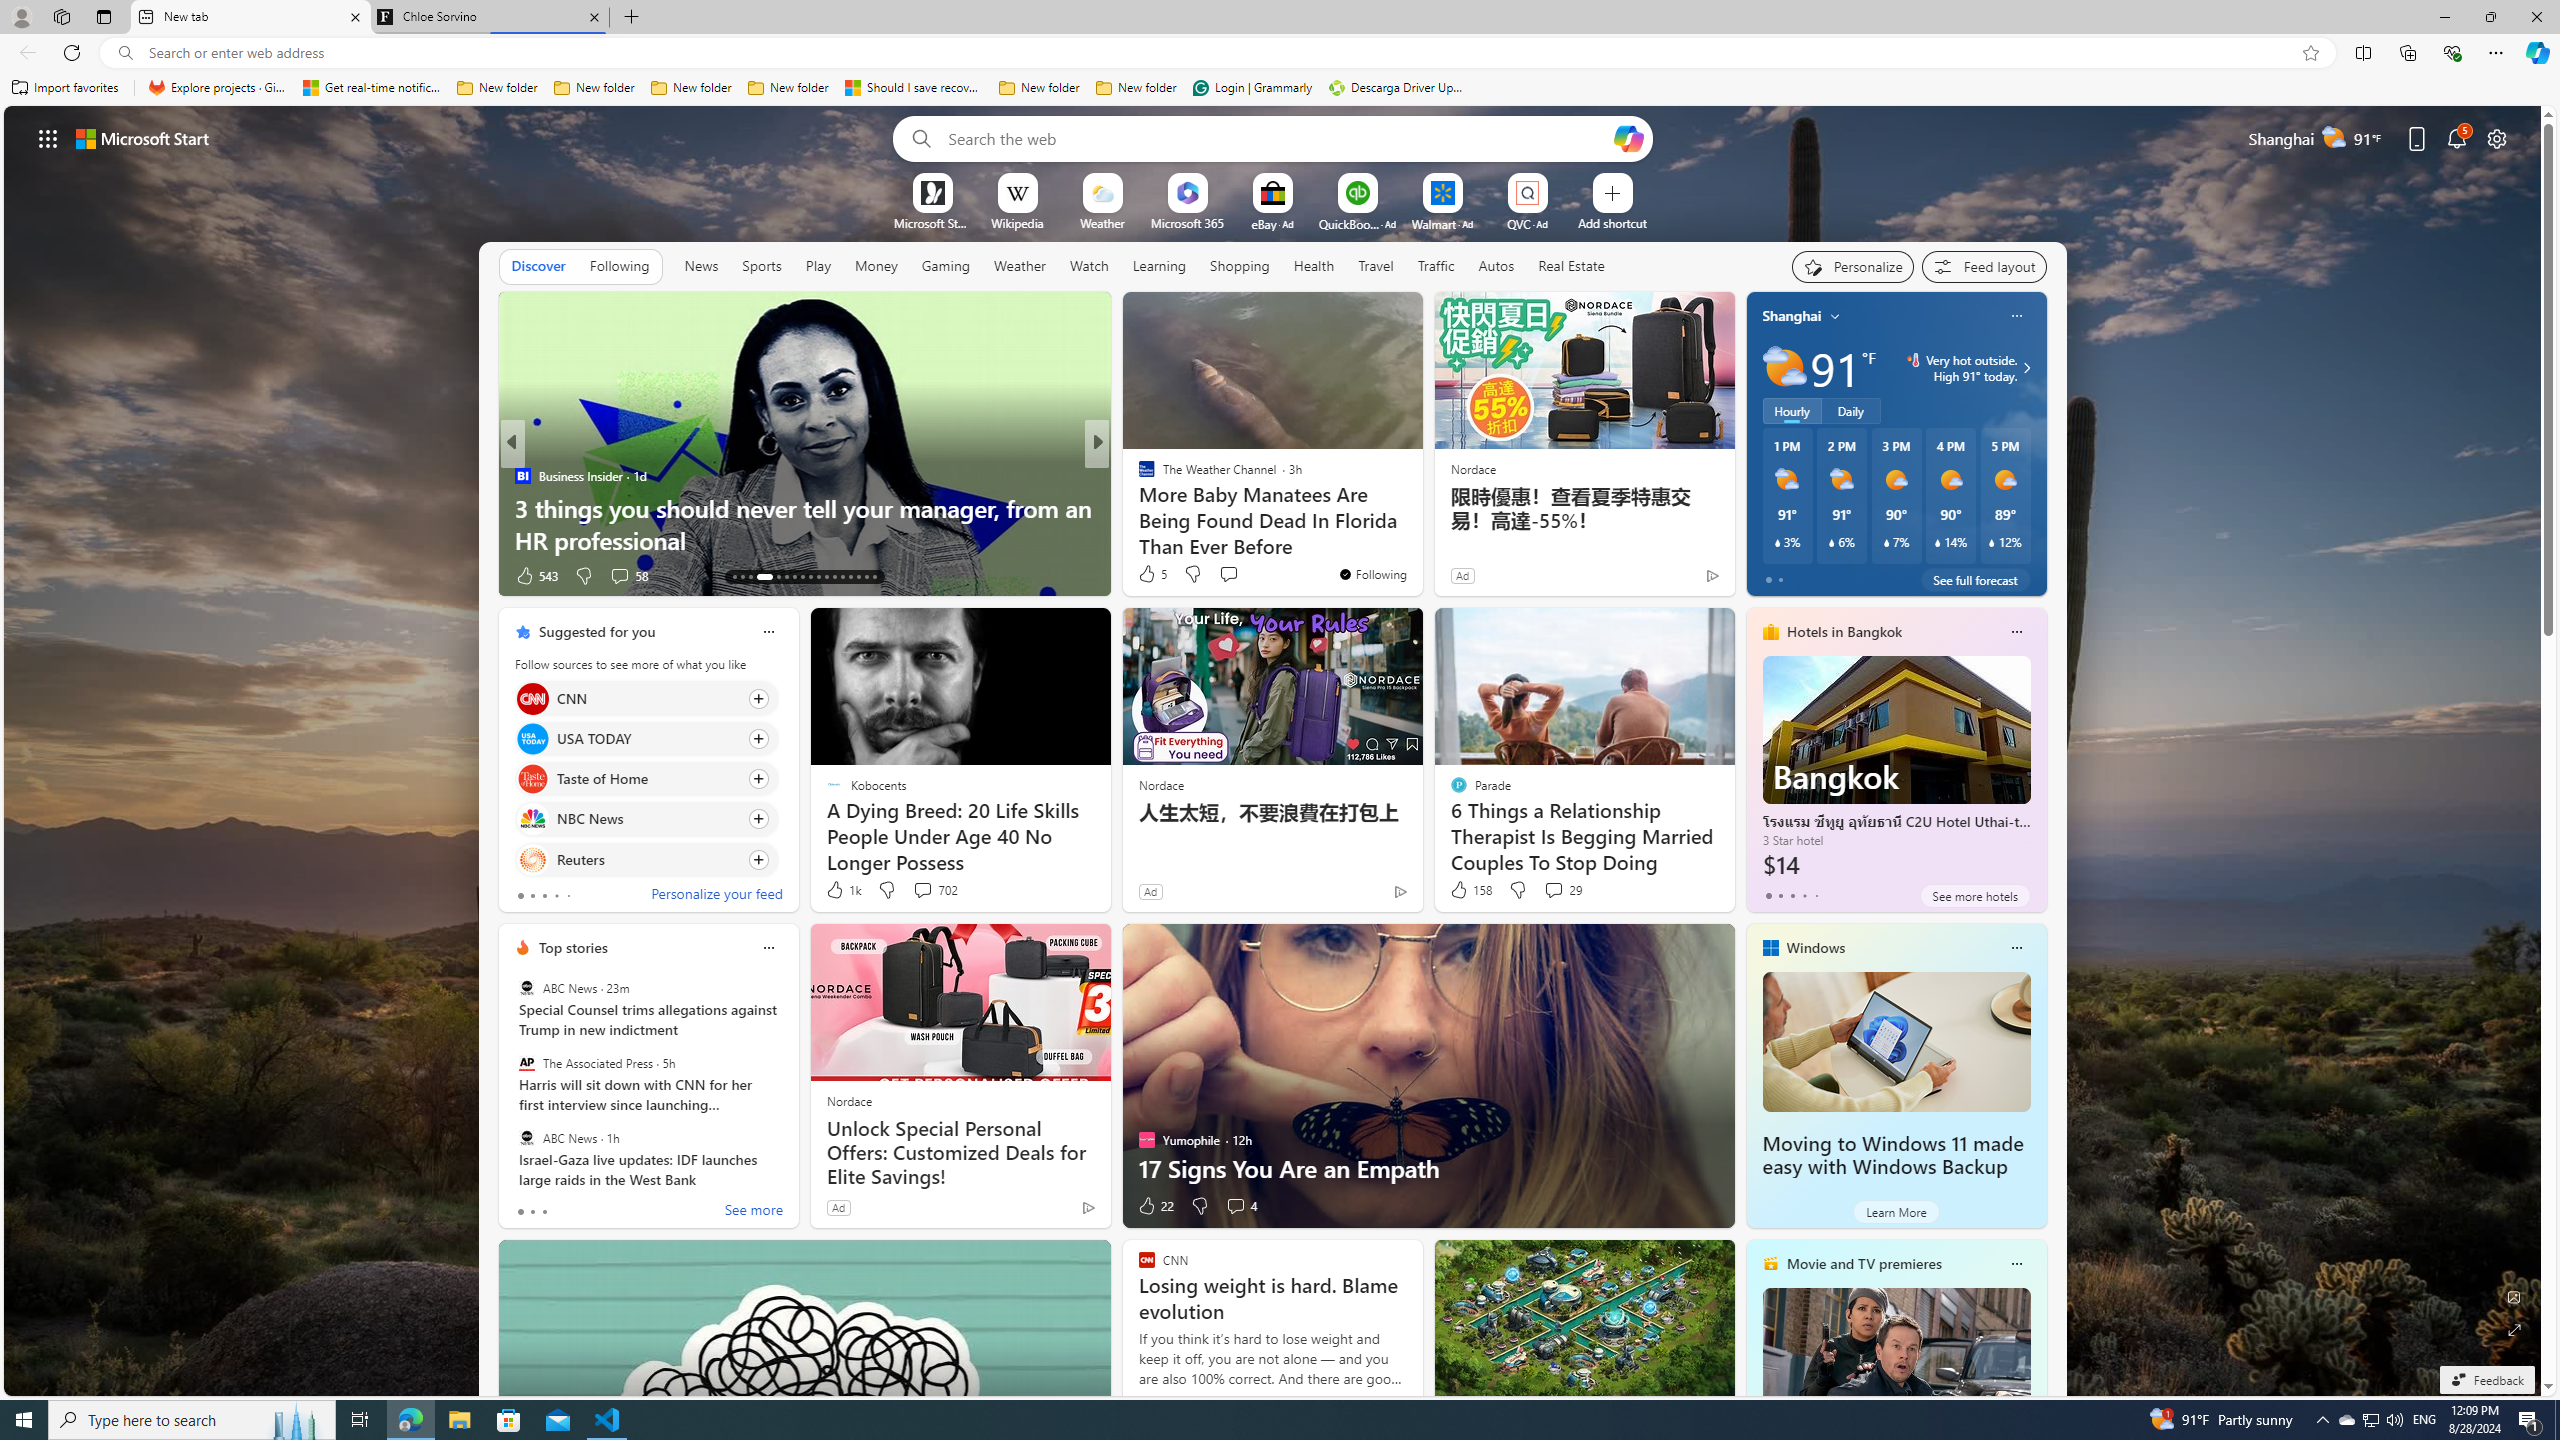  I want to click on Enter your search term, so click(1277, 138).